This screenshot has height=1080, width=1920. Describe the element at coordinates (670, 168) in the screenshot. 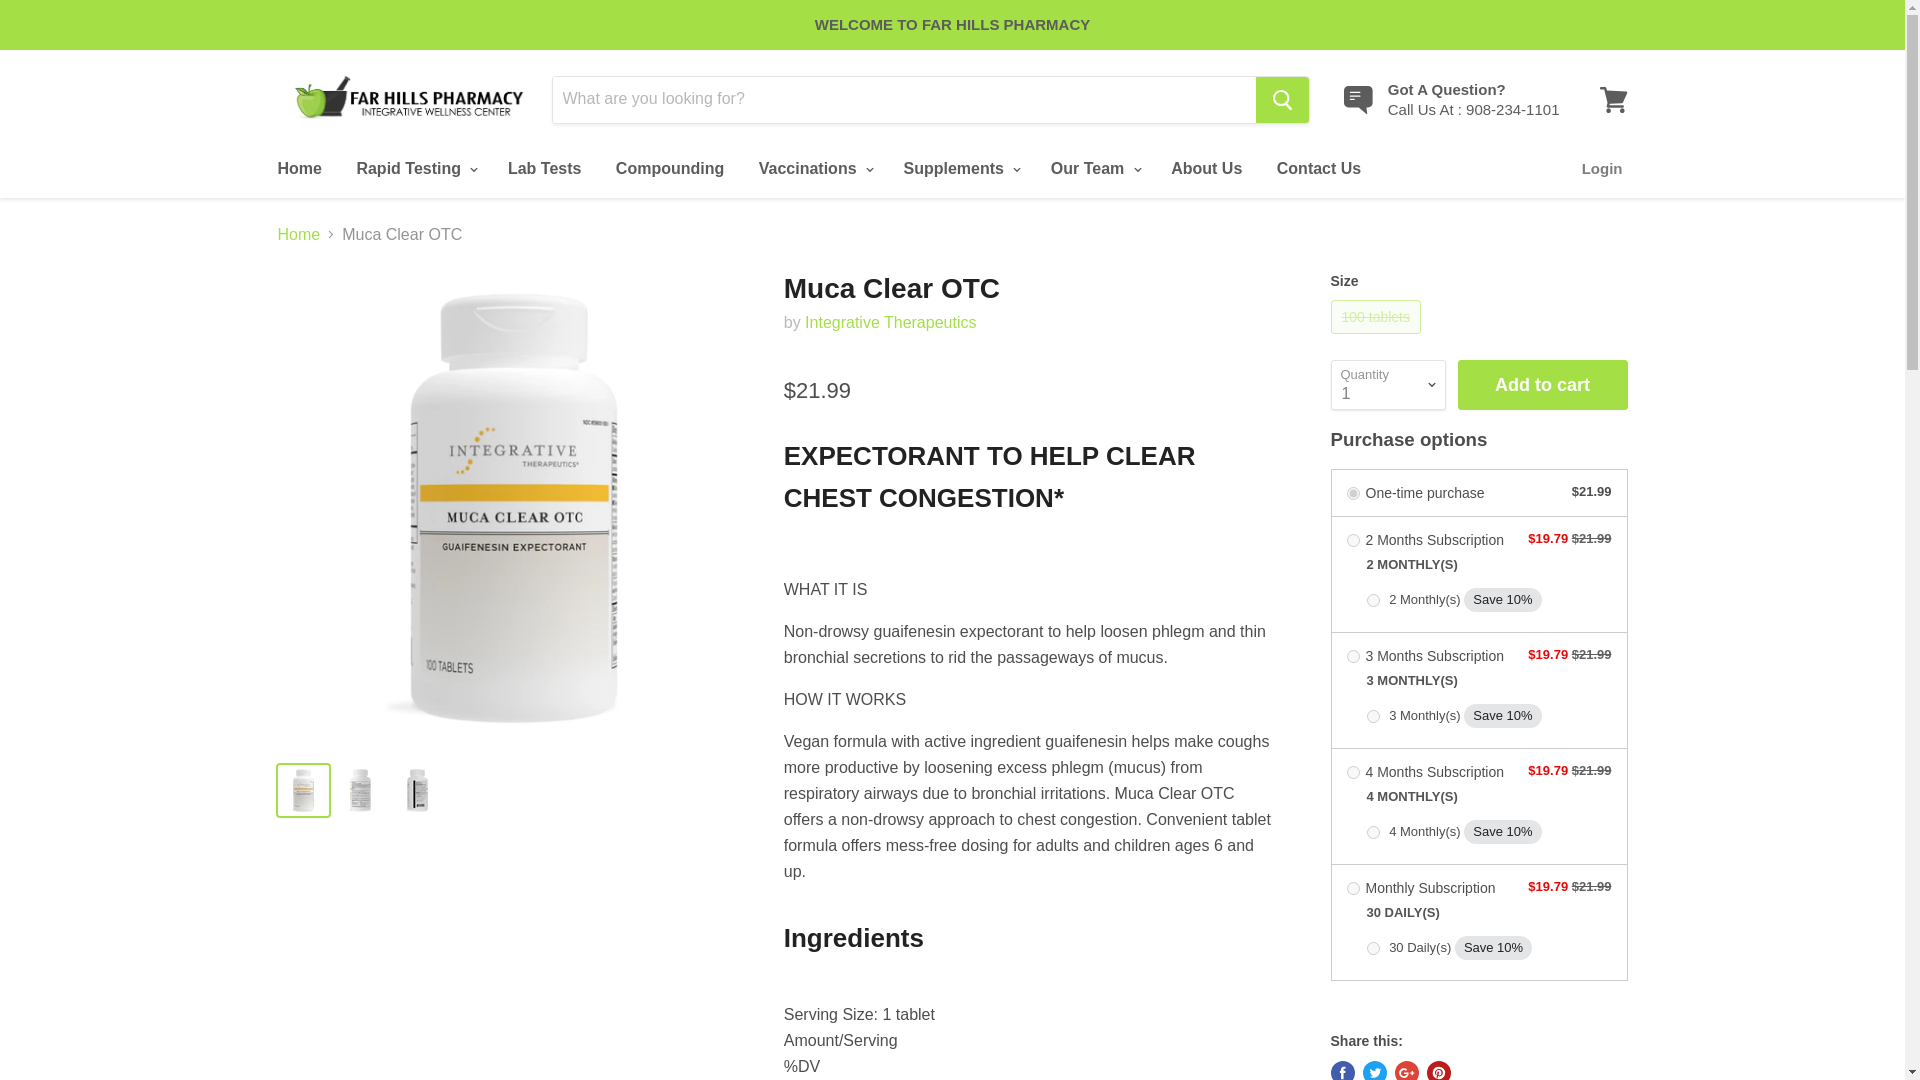

I see `Compounding` at that location.